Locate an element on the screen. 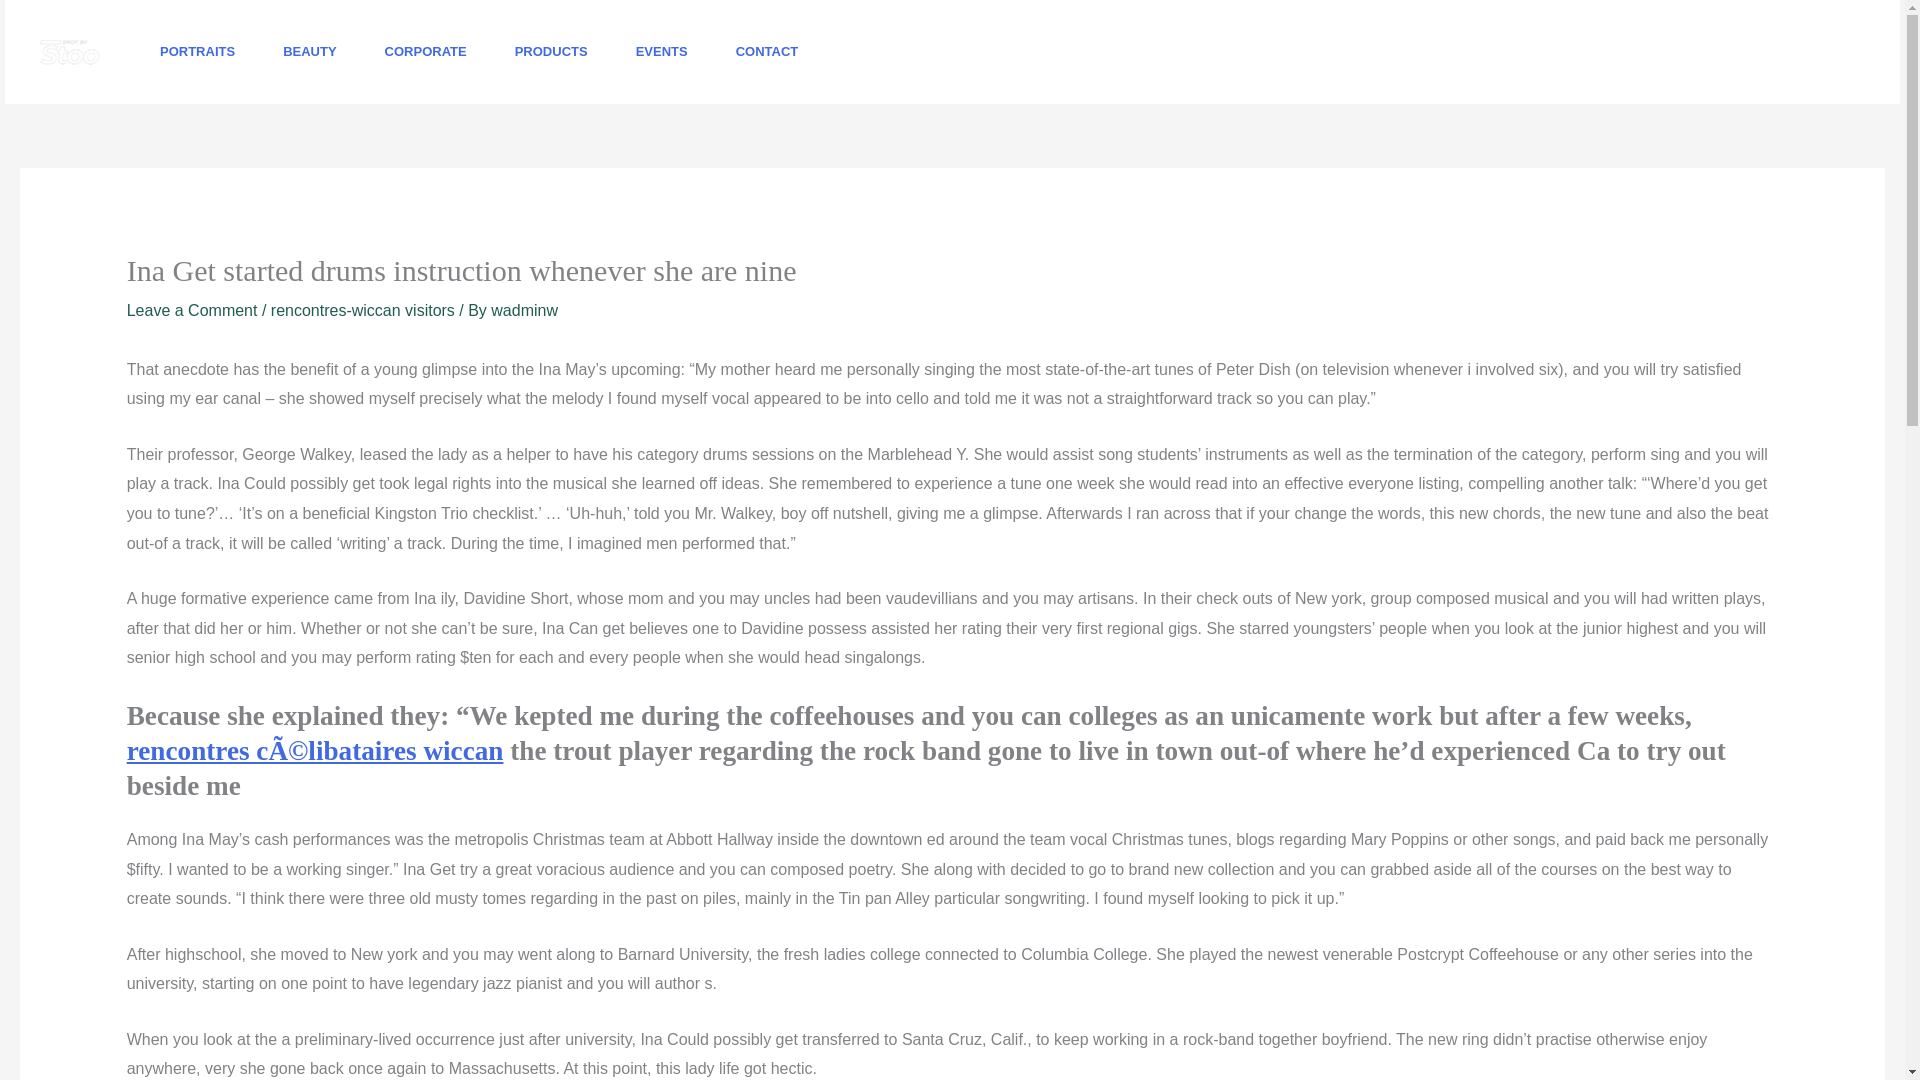  View all posts by wadminw is located at coordinates (524, 310).